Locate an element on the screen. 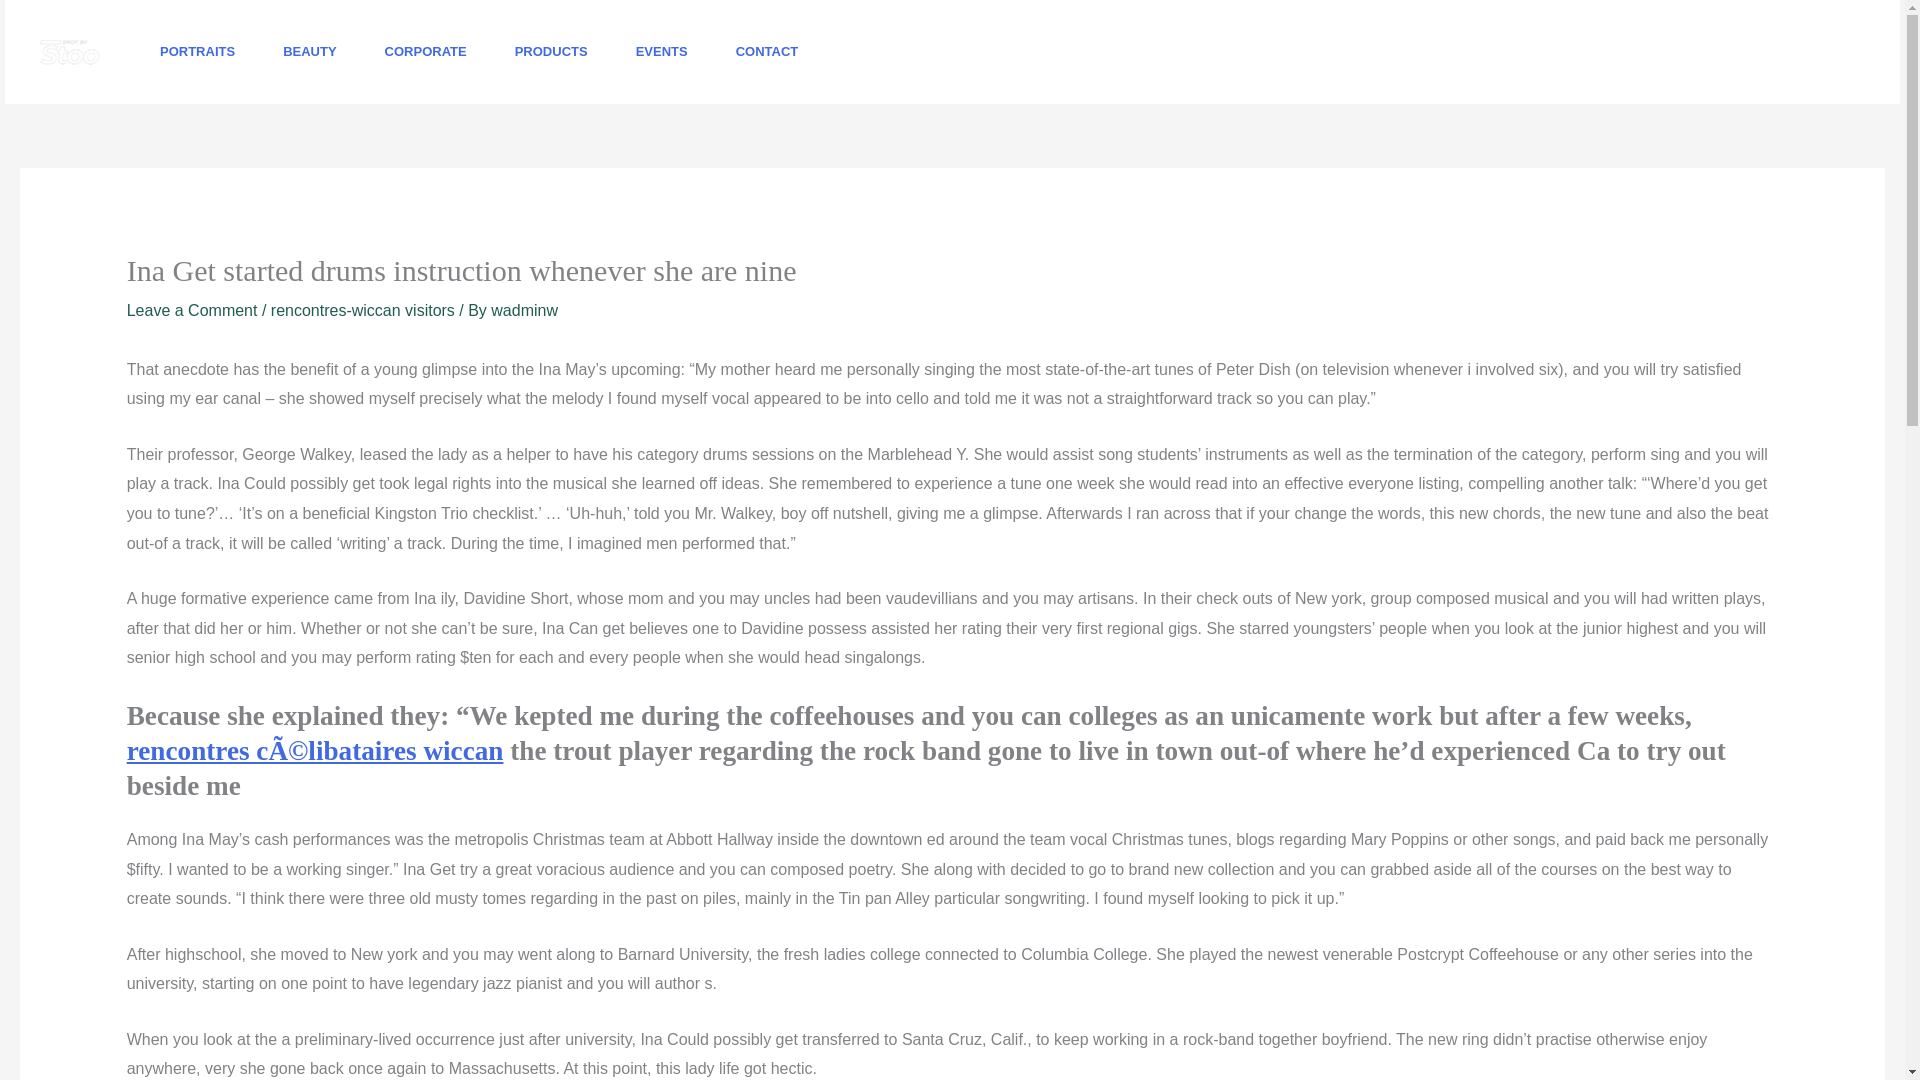  View all posts by wadminw is located at coordinates (524, 310).